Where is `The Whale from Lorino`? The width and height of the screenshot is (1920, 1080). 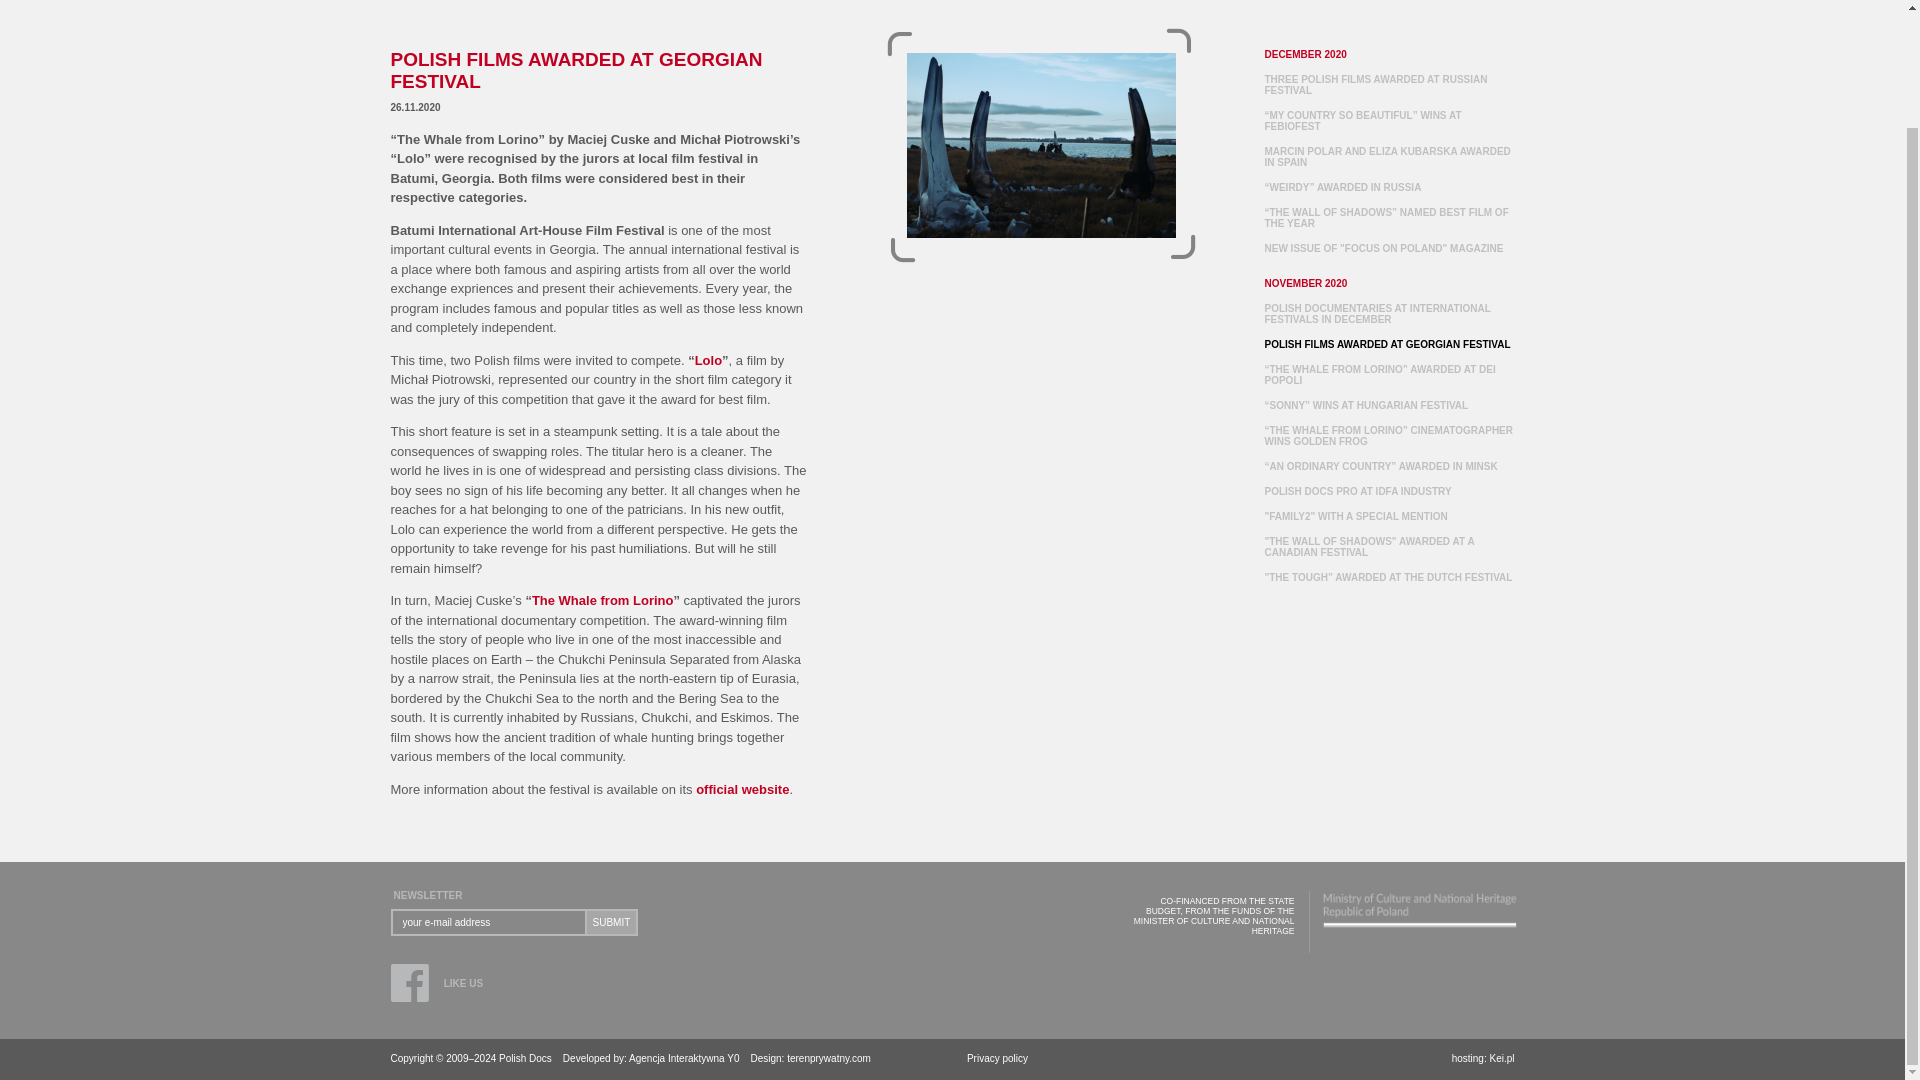
The Whale from Lorino is located at coordinates (602, 600).